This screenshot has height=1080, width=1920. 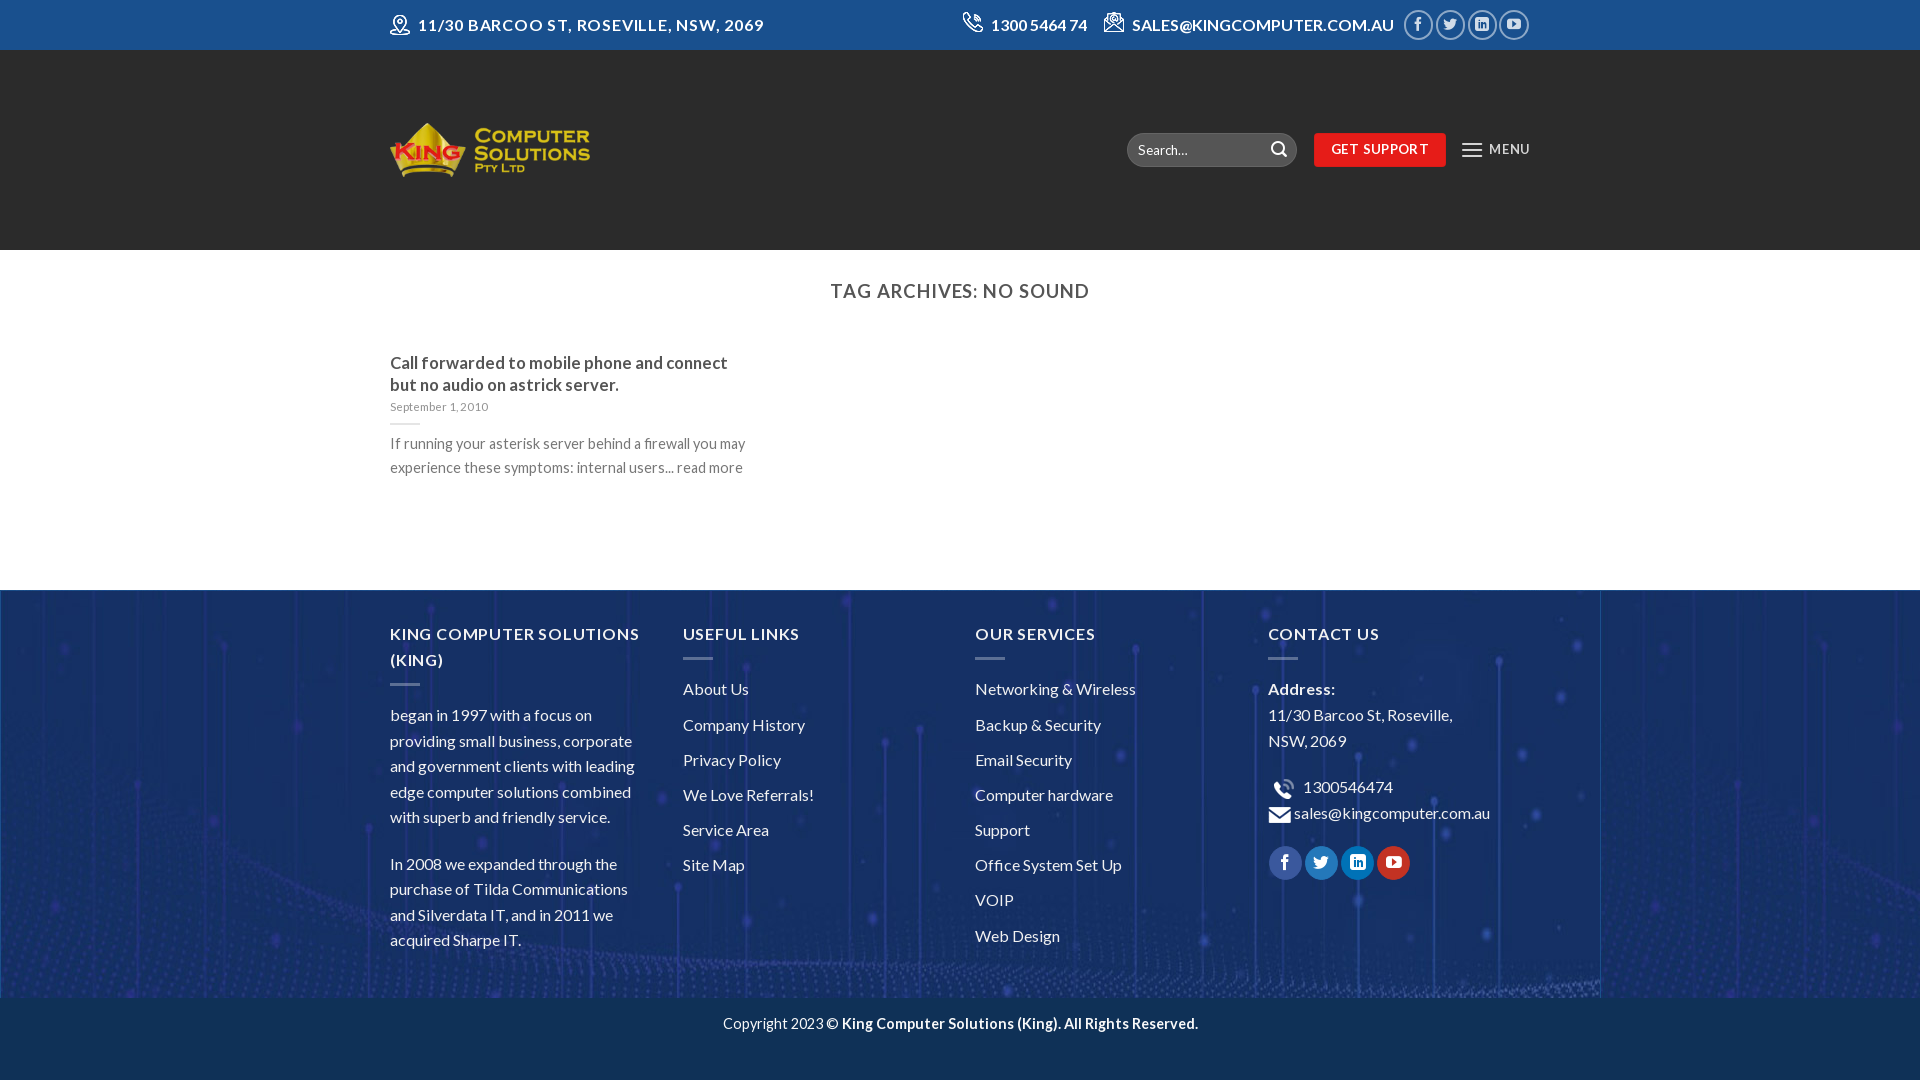 What do you see at coordinates (1263, 24) in the screenshot?
I see `SALES@KINGCOMPUTER.COM.AU` at bounding box center [1263, 24].